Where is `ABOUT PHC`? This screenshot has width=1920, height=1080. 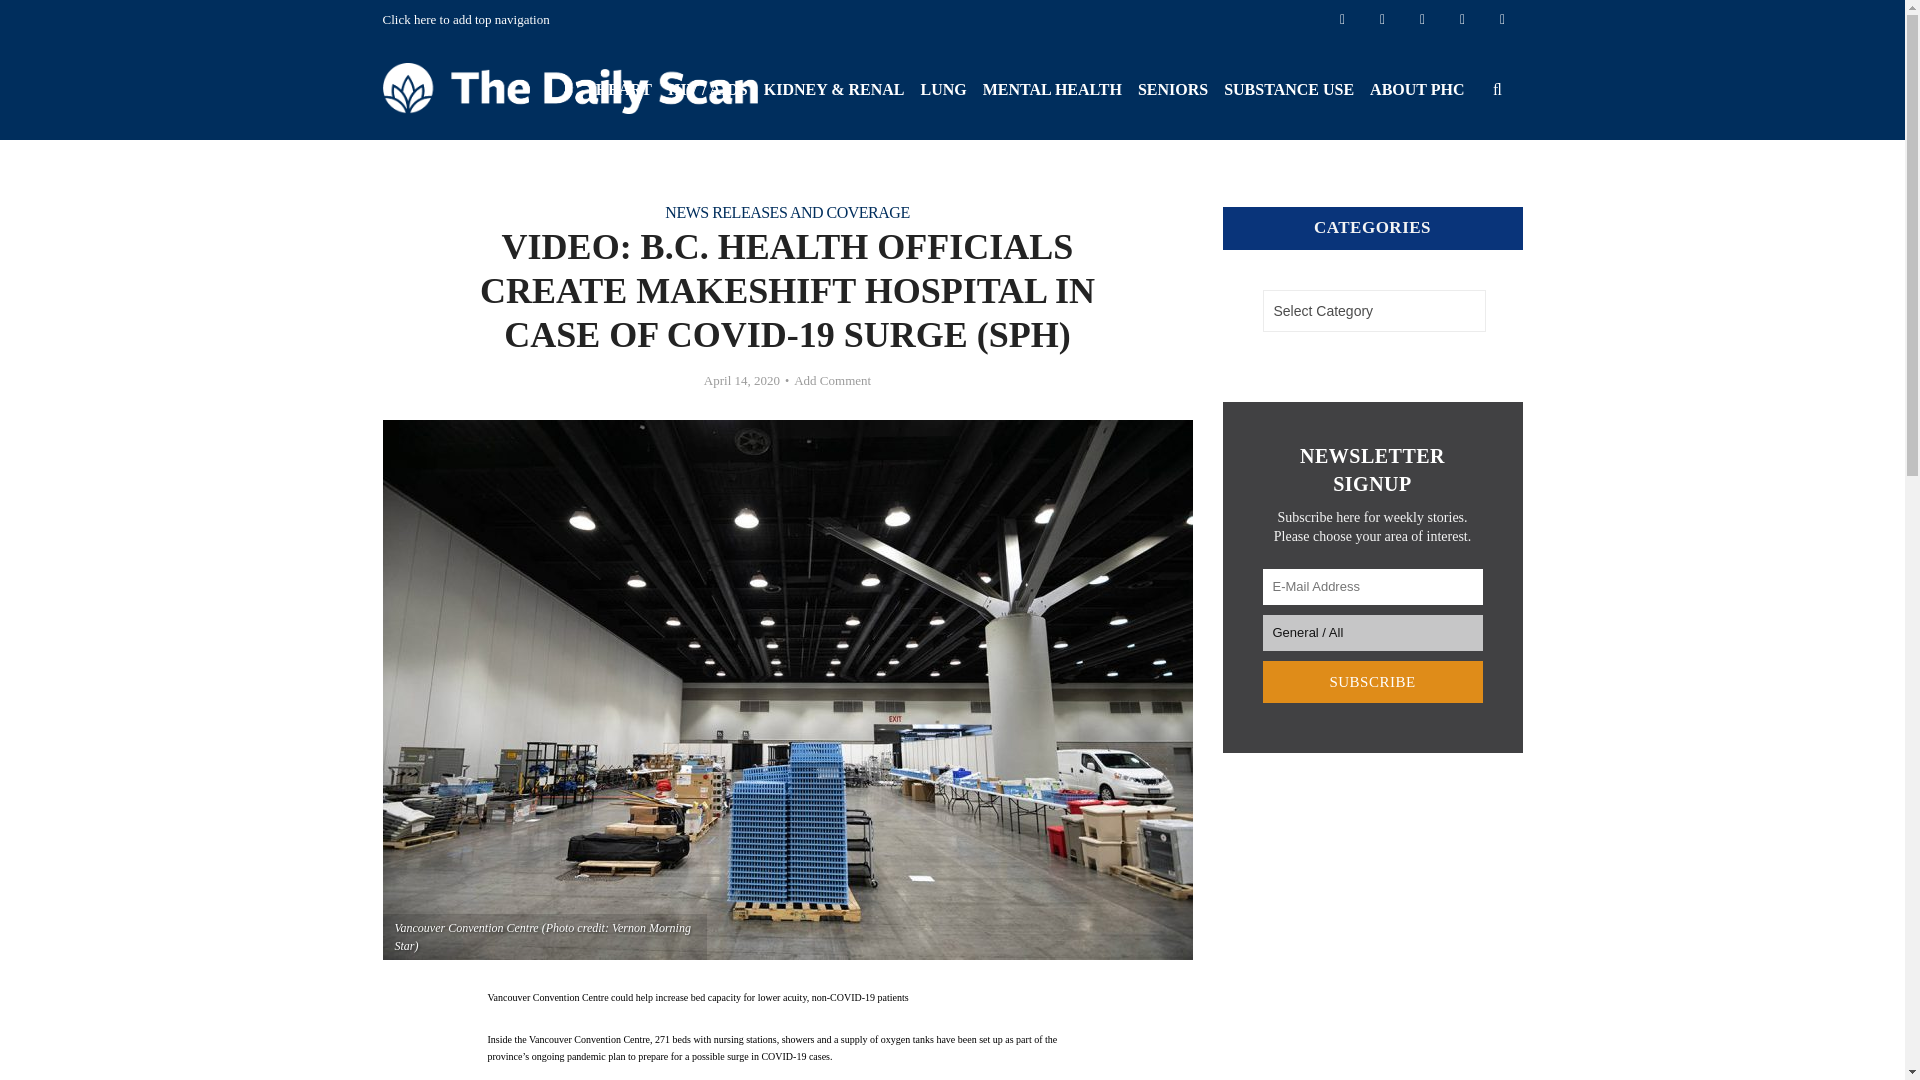 ABOUT PHC is located at coordinates (1416, 90).